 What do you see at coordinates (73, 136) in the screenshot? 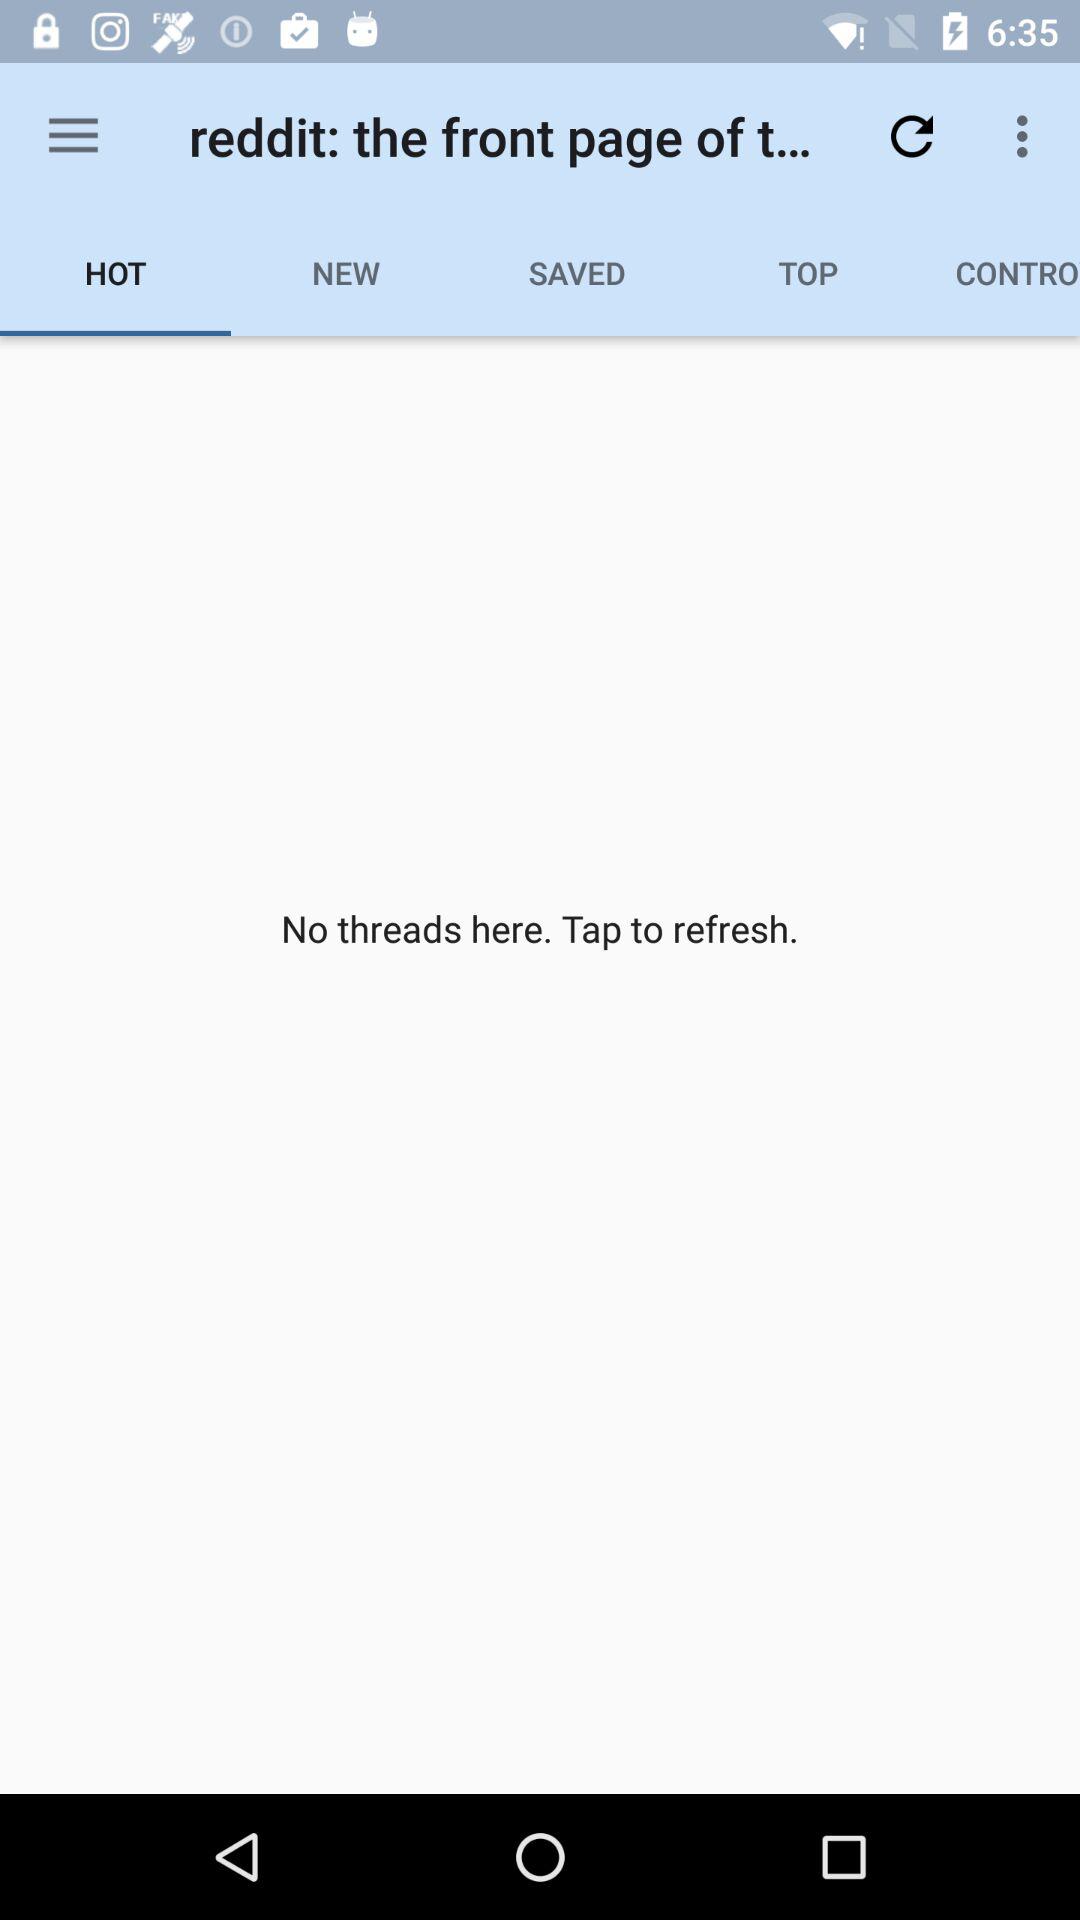
I see `launch the item next to the reddit the front` at bounding box center [73, 136].